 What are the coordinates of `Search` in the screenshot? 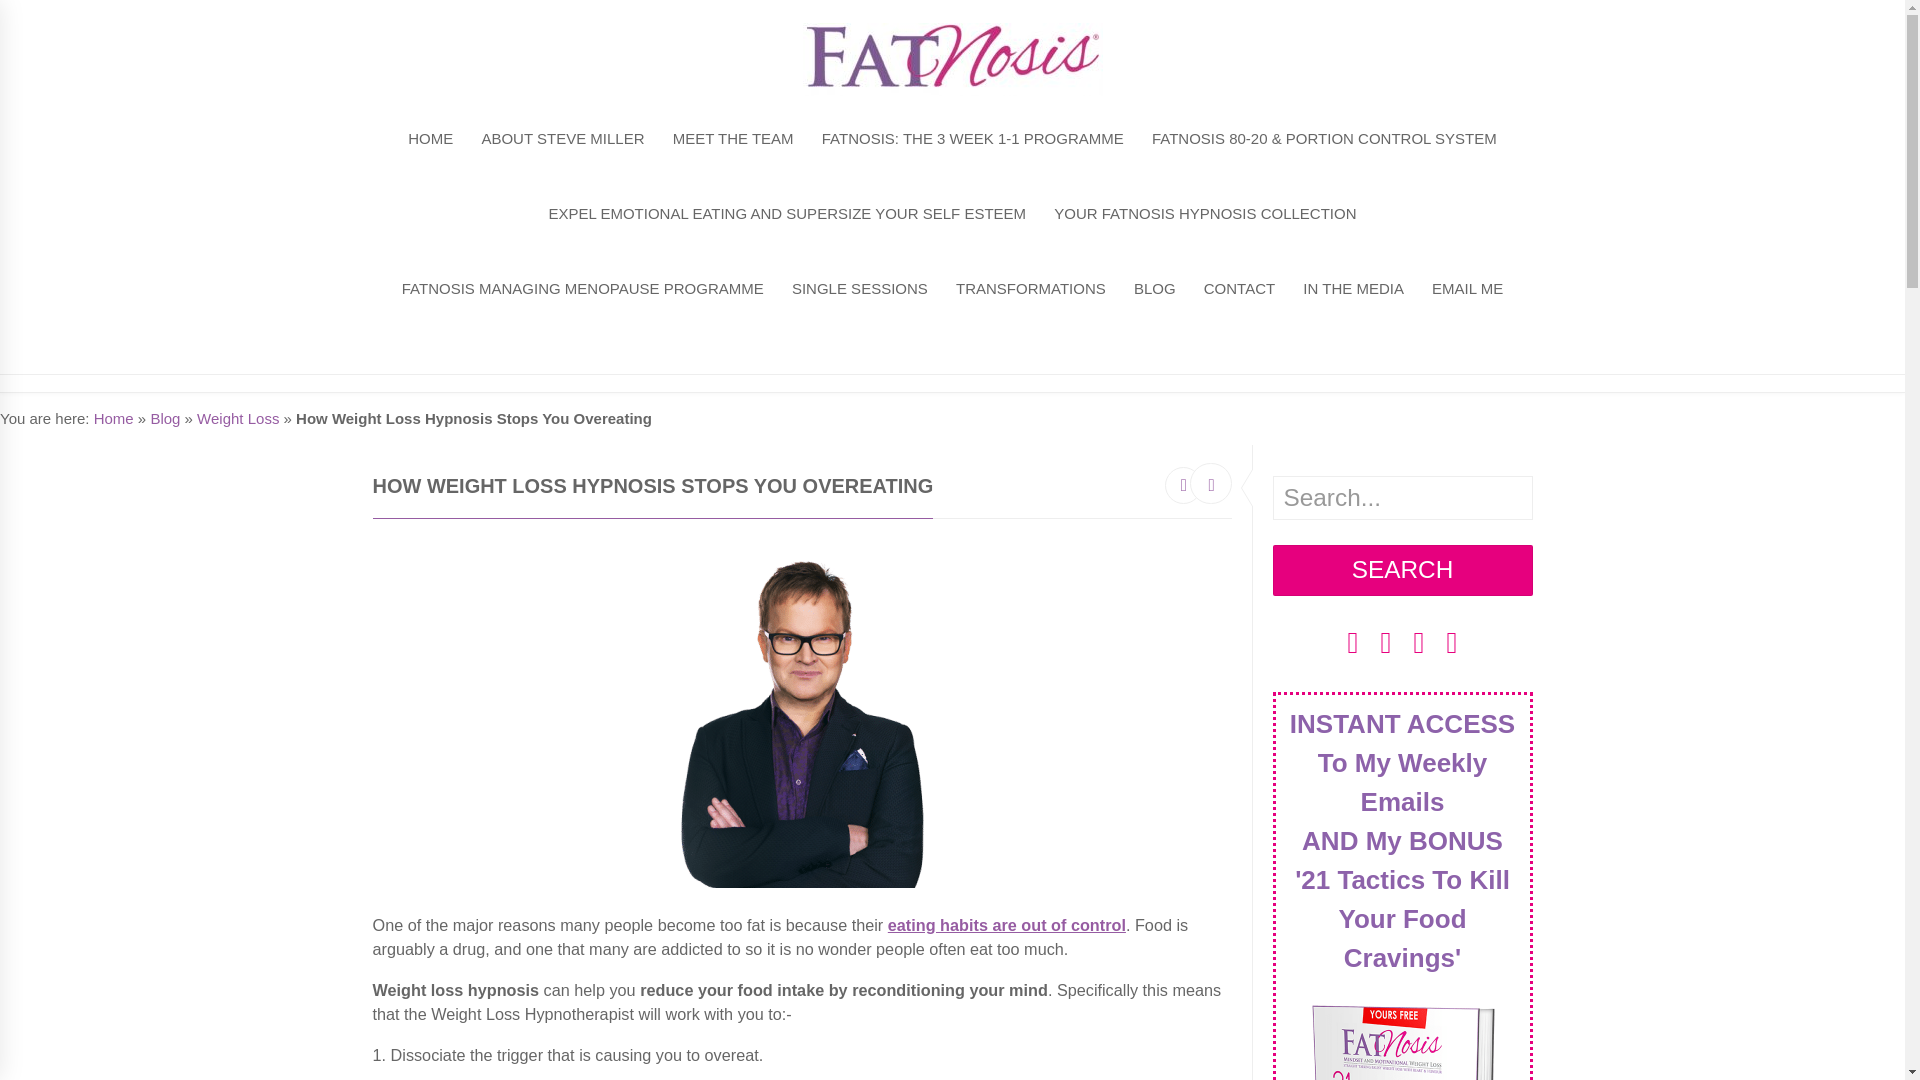 It's located at (1402, 570).